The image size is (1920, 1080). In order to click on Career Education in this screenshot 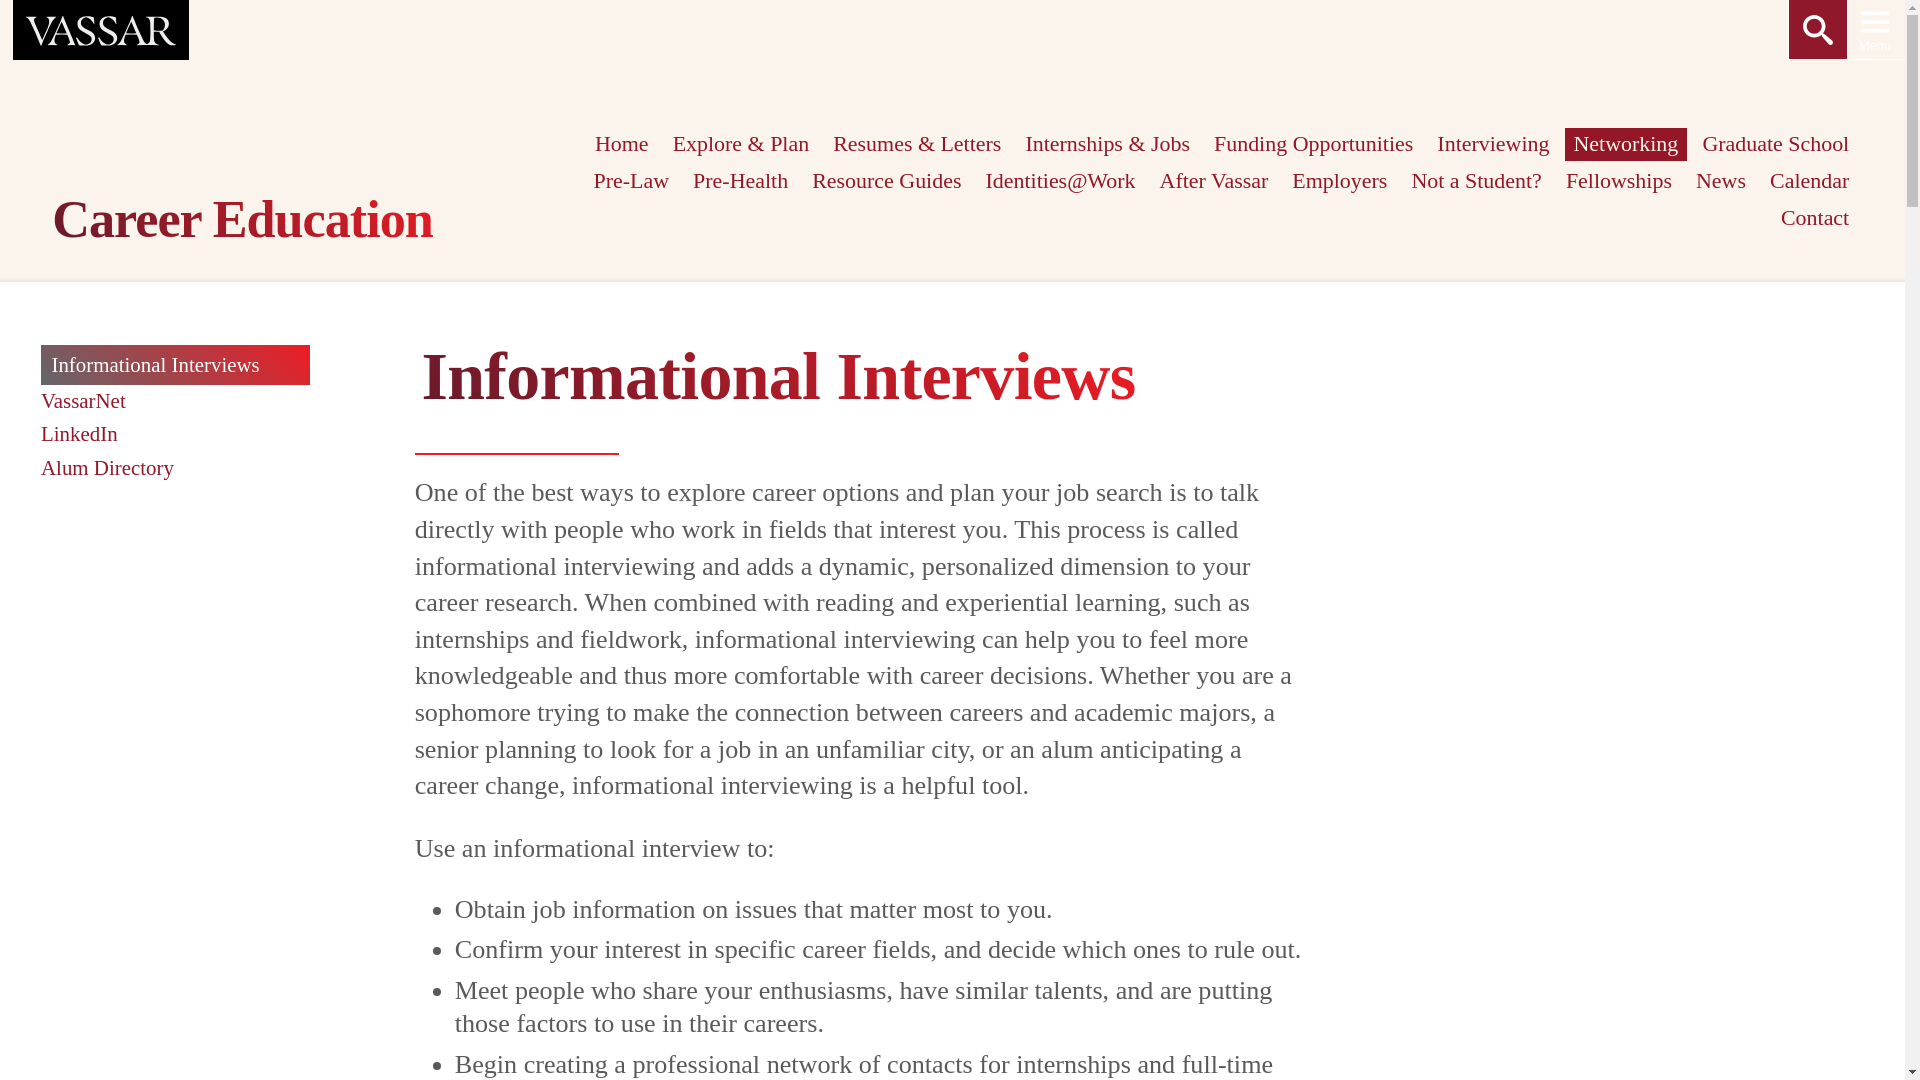, I will do `click(251, 224)`.